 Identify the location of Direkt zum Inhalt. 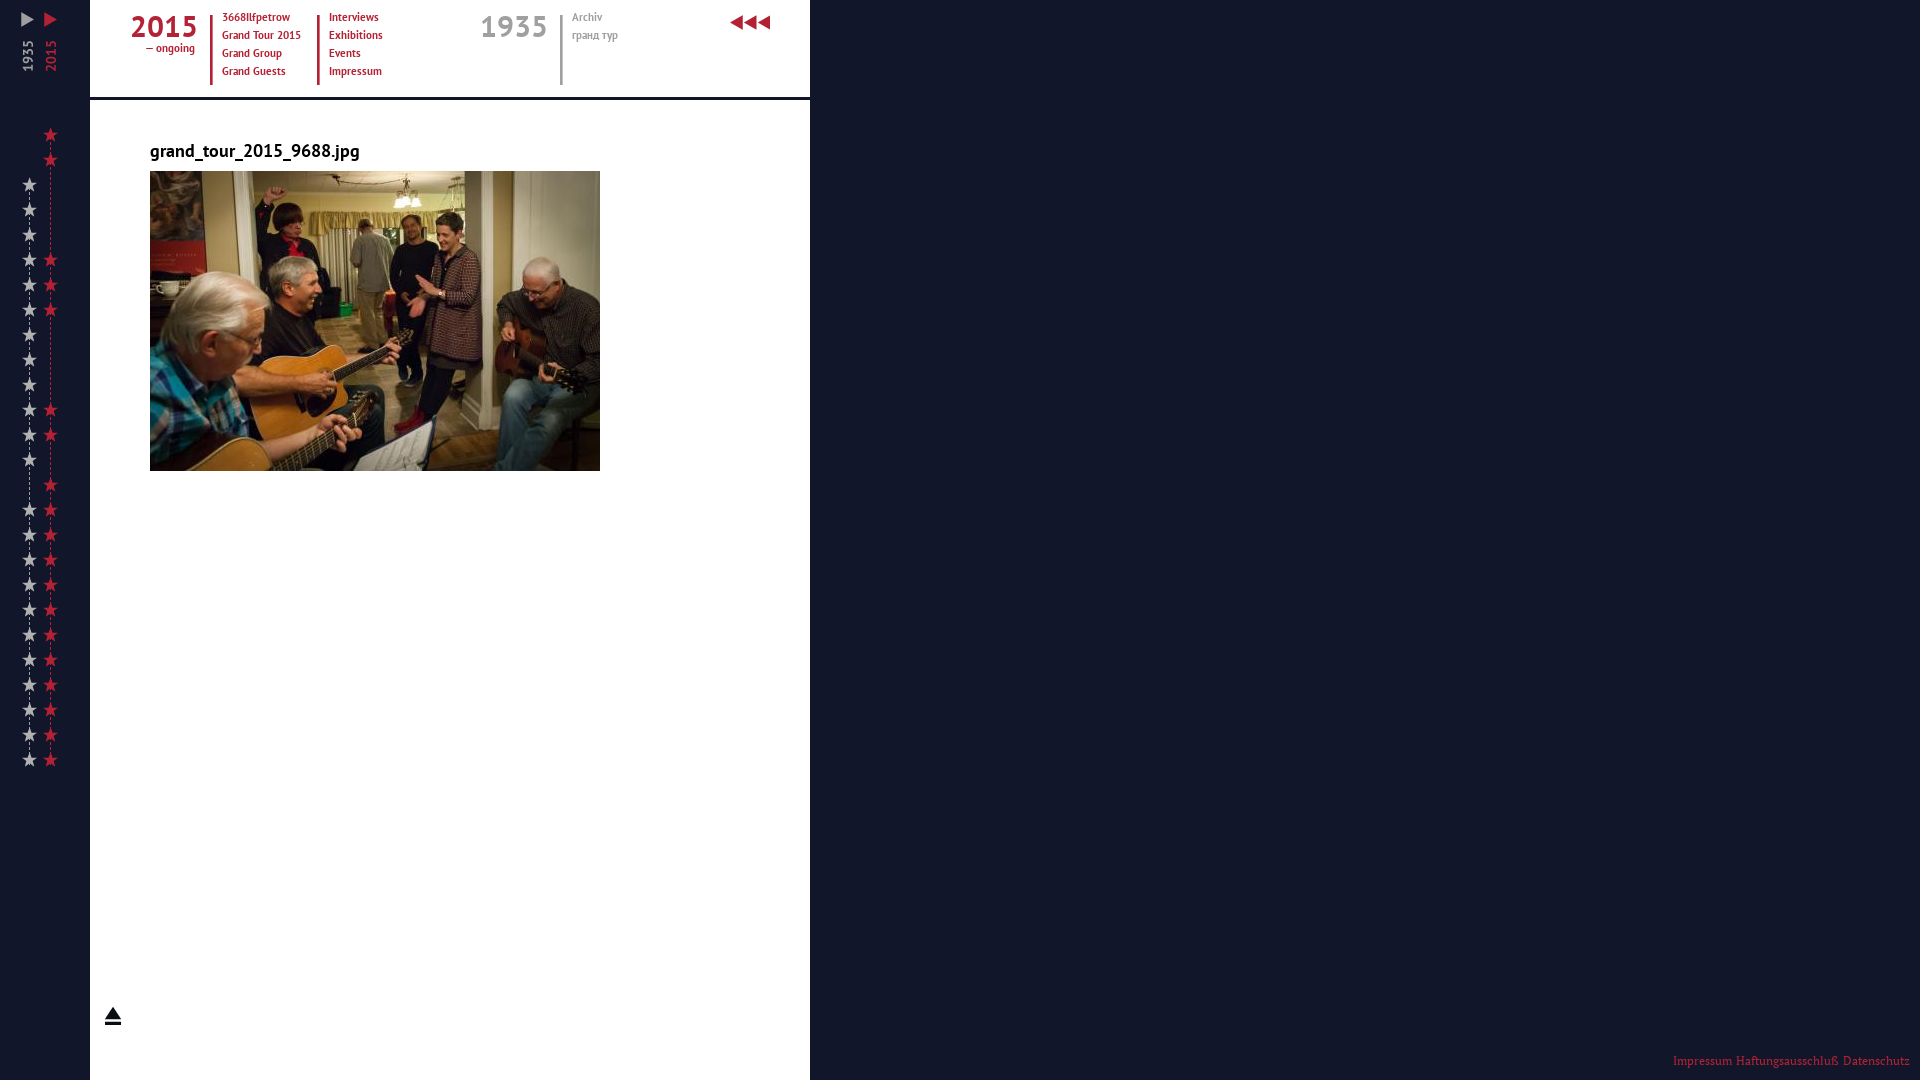
(64, 0).